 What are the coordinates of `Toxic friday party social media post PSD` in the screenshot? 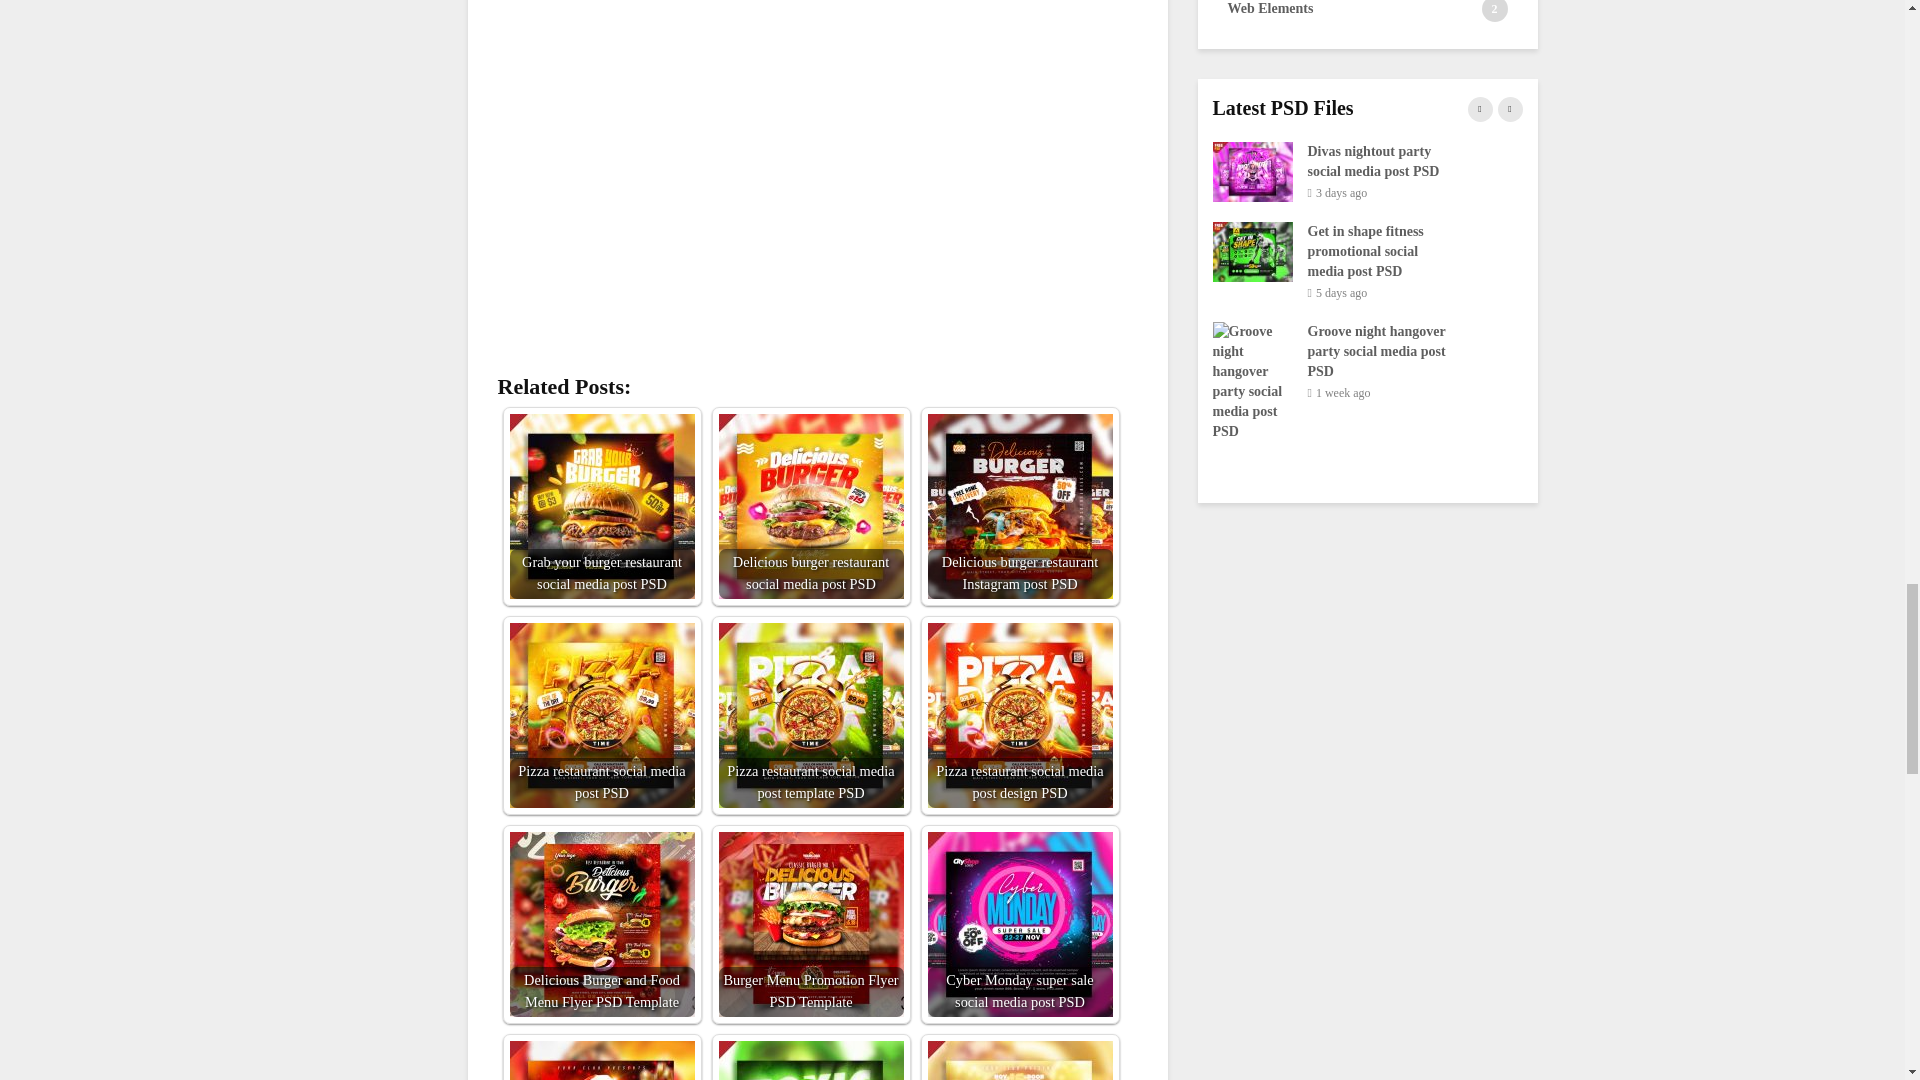 It's located at (810, 1060).